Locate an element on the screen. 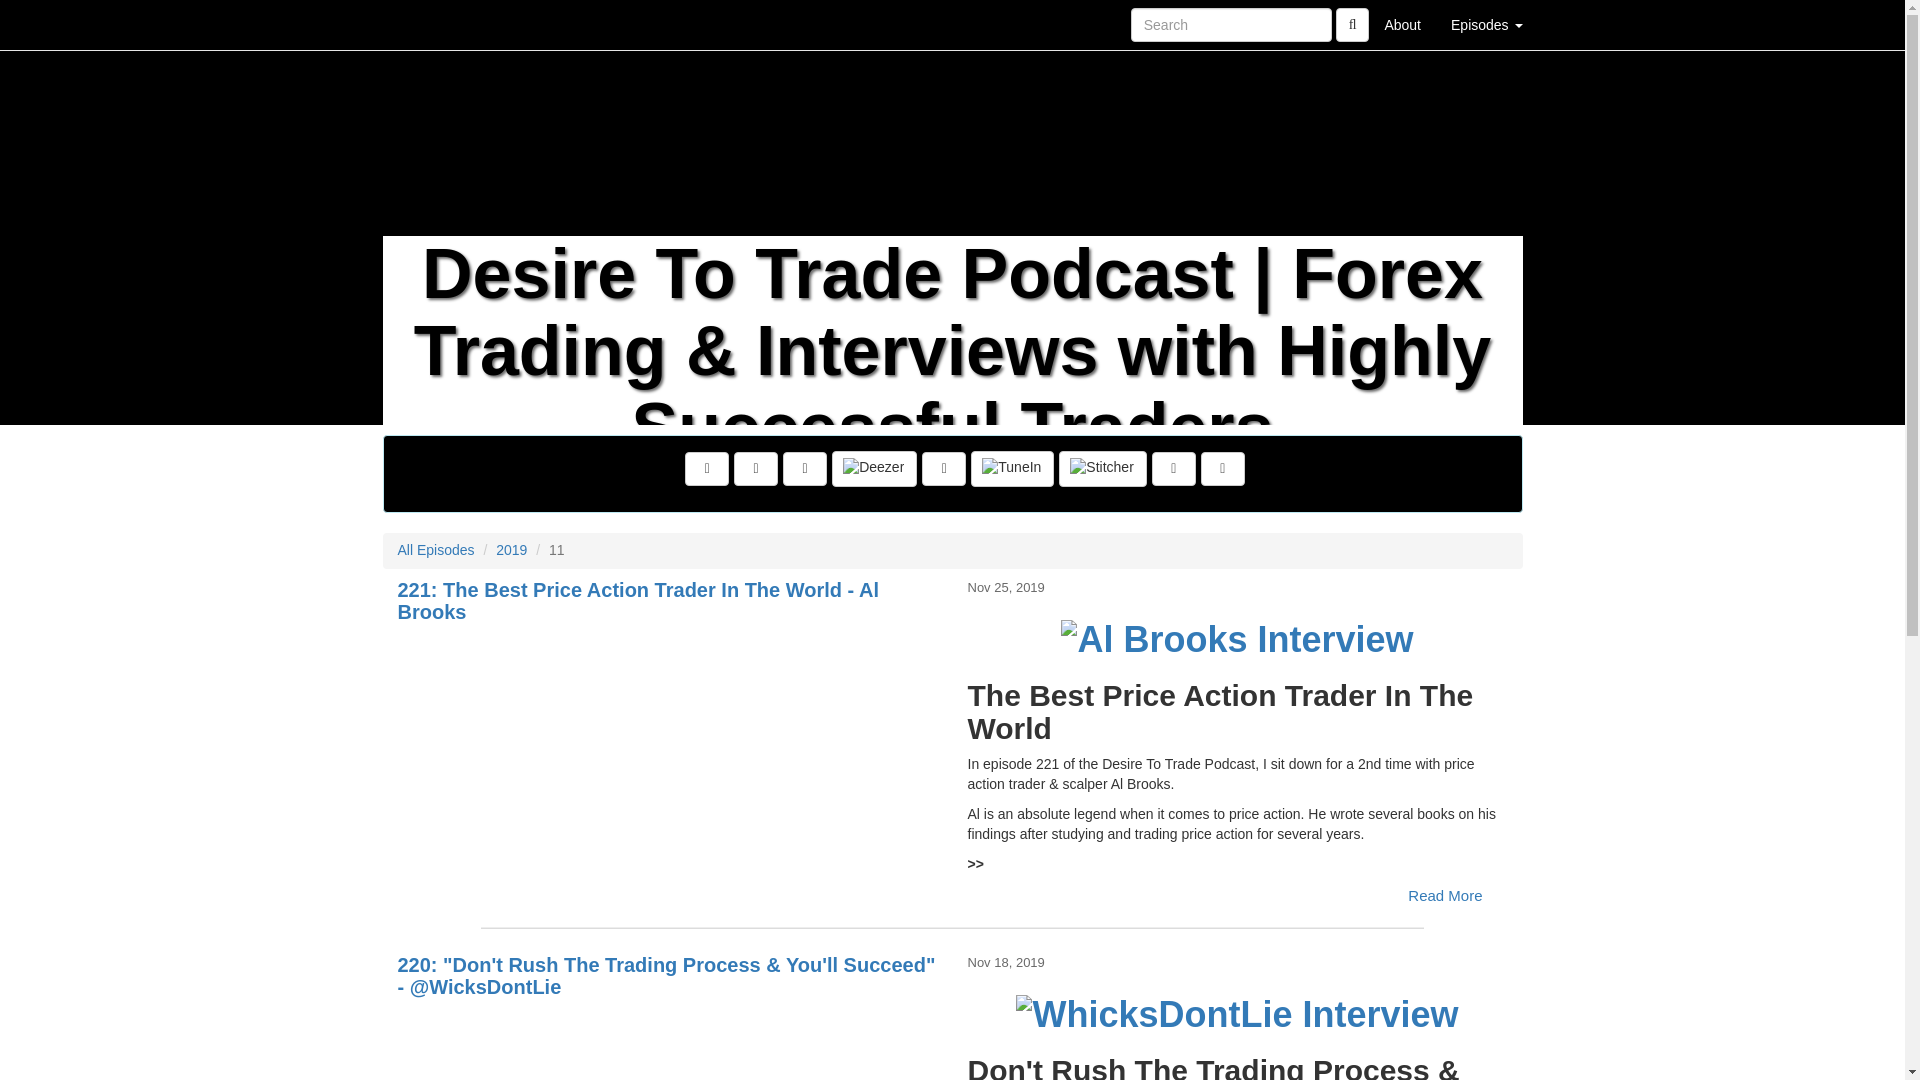 This screenshot has height=1080, width=1920. About is located at coordinates (1402, 24).